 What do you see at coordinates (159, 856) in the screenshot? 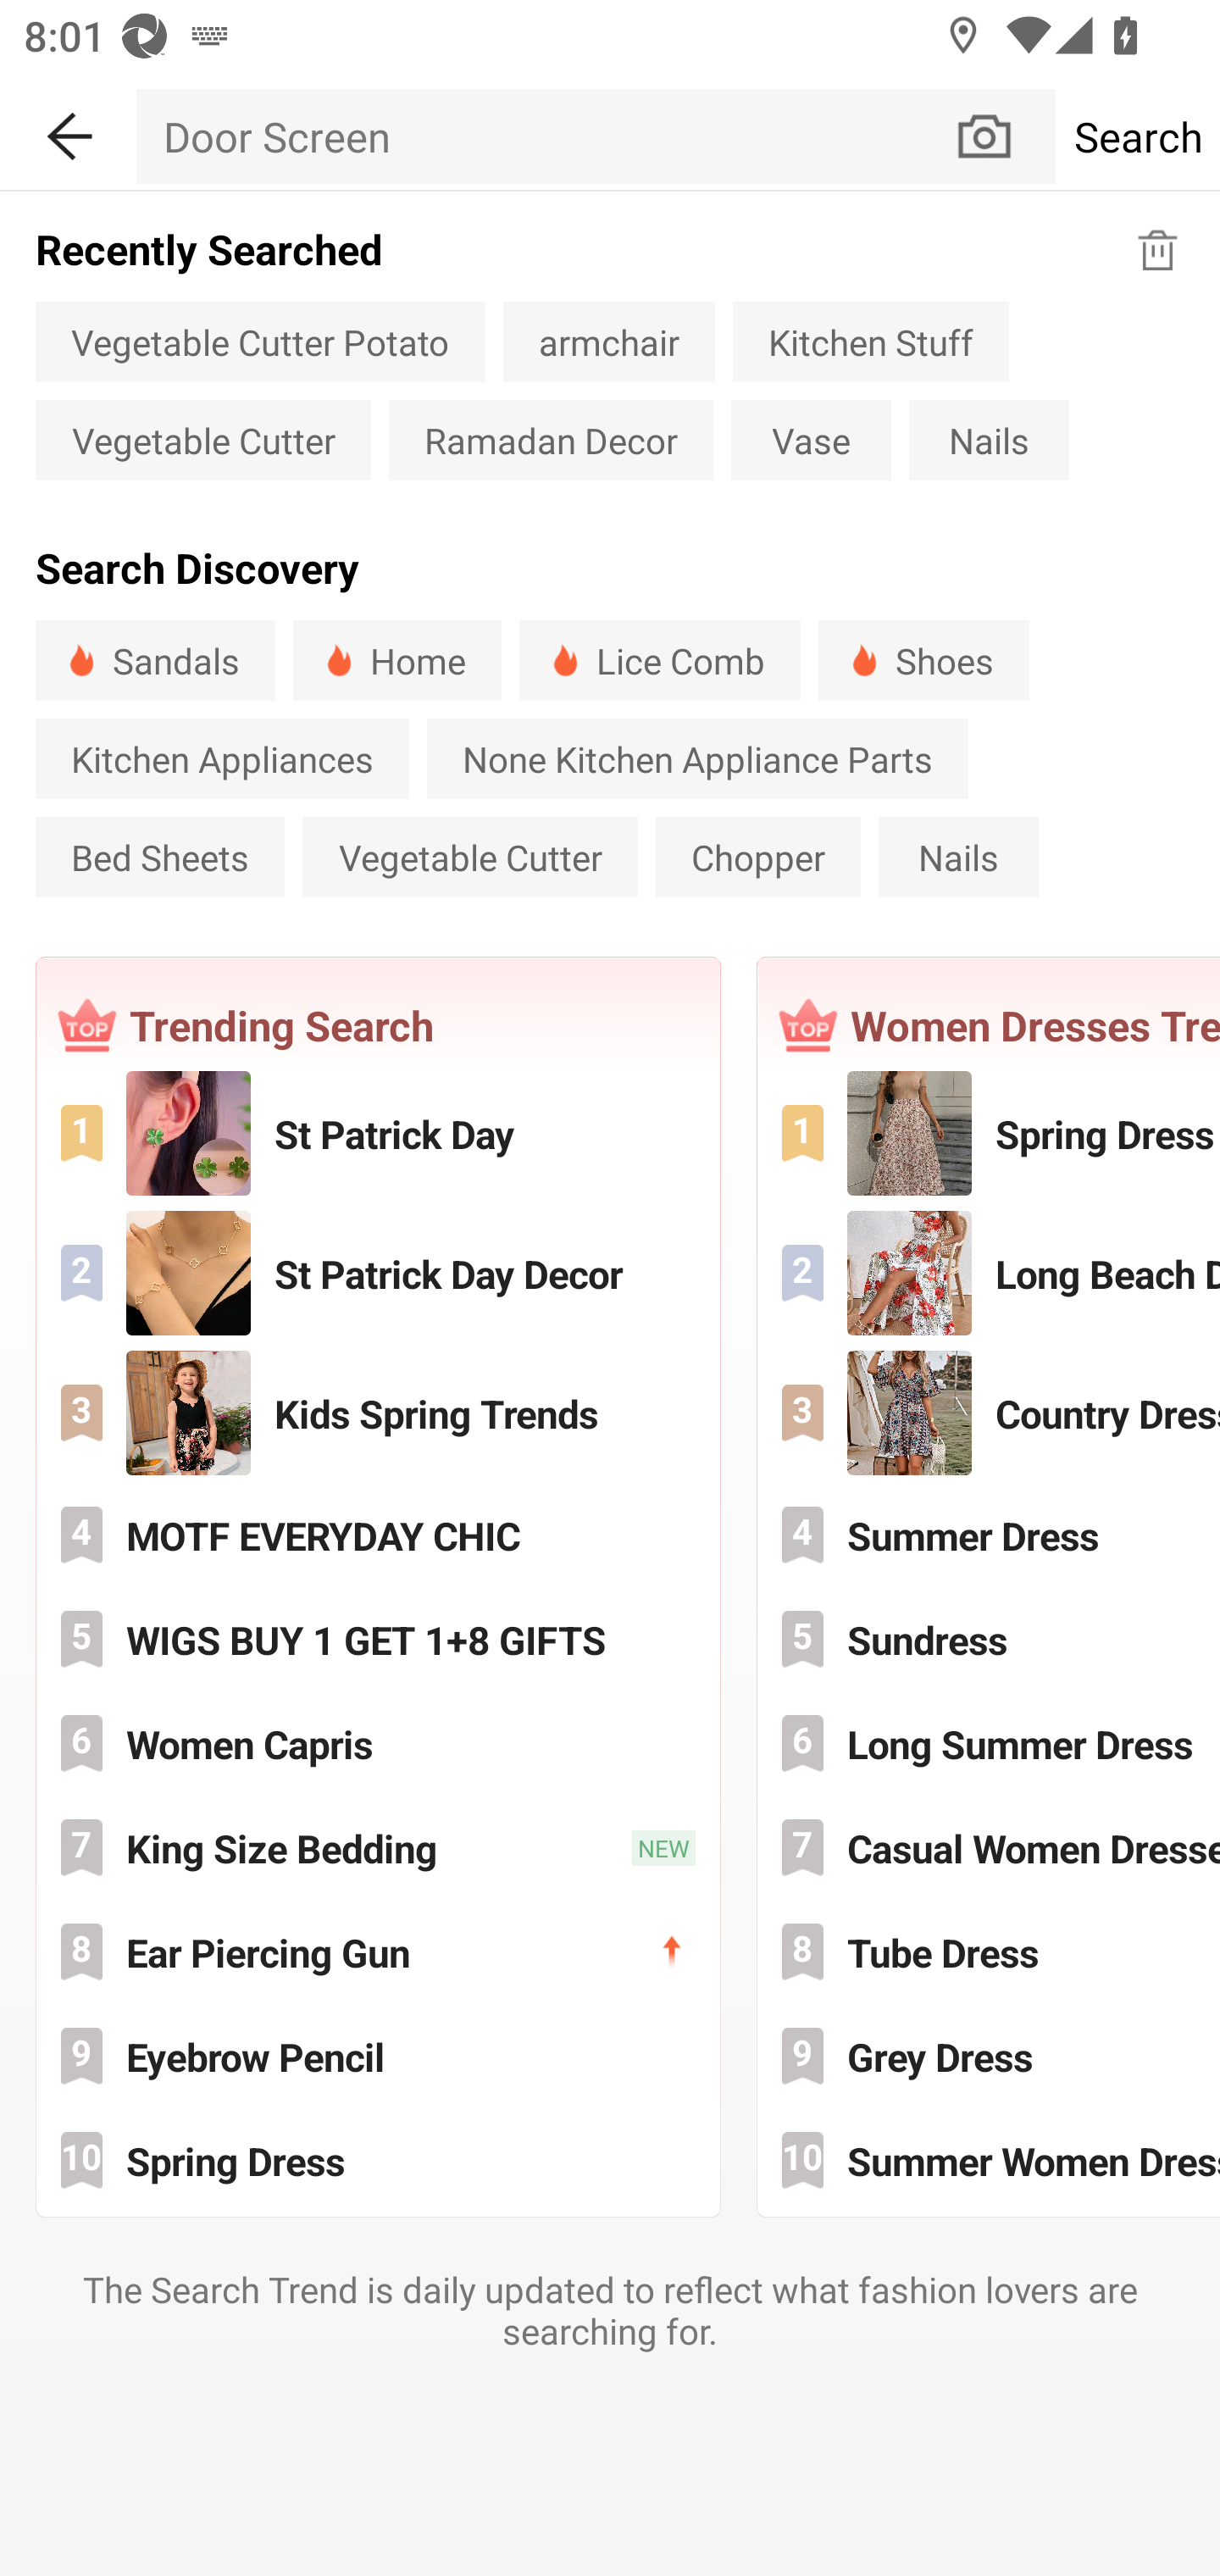
I see `Bed Sheets` at bounding box center [159, 856].